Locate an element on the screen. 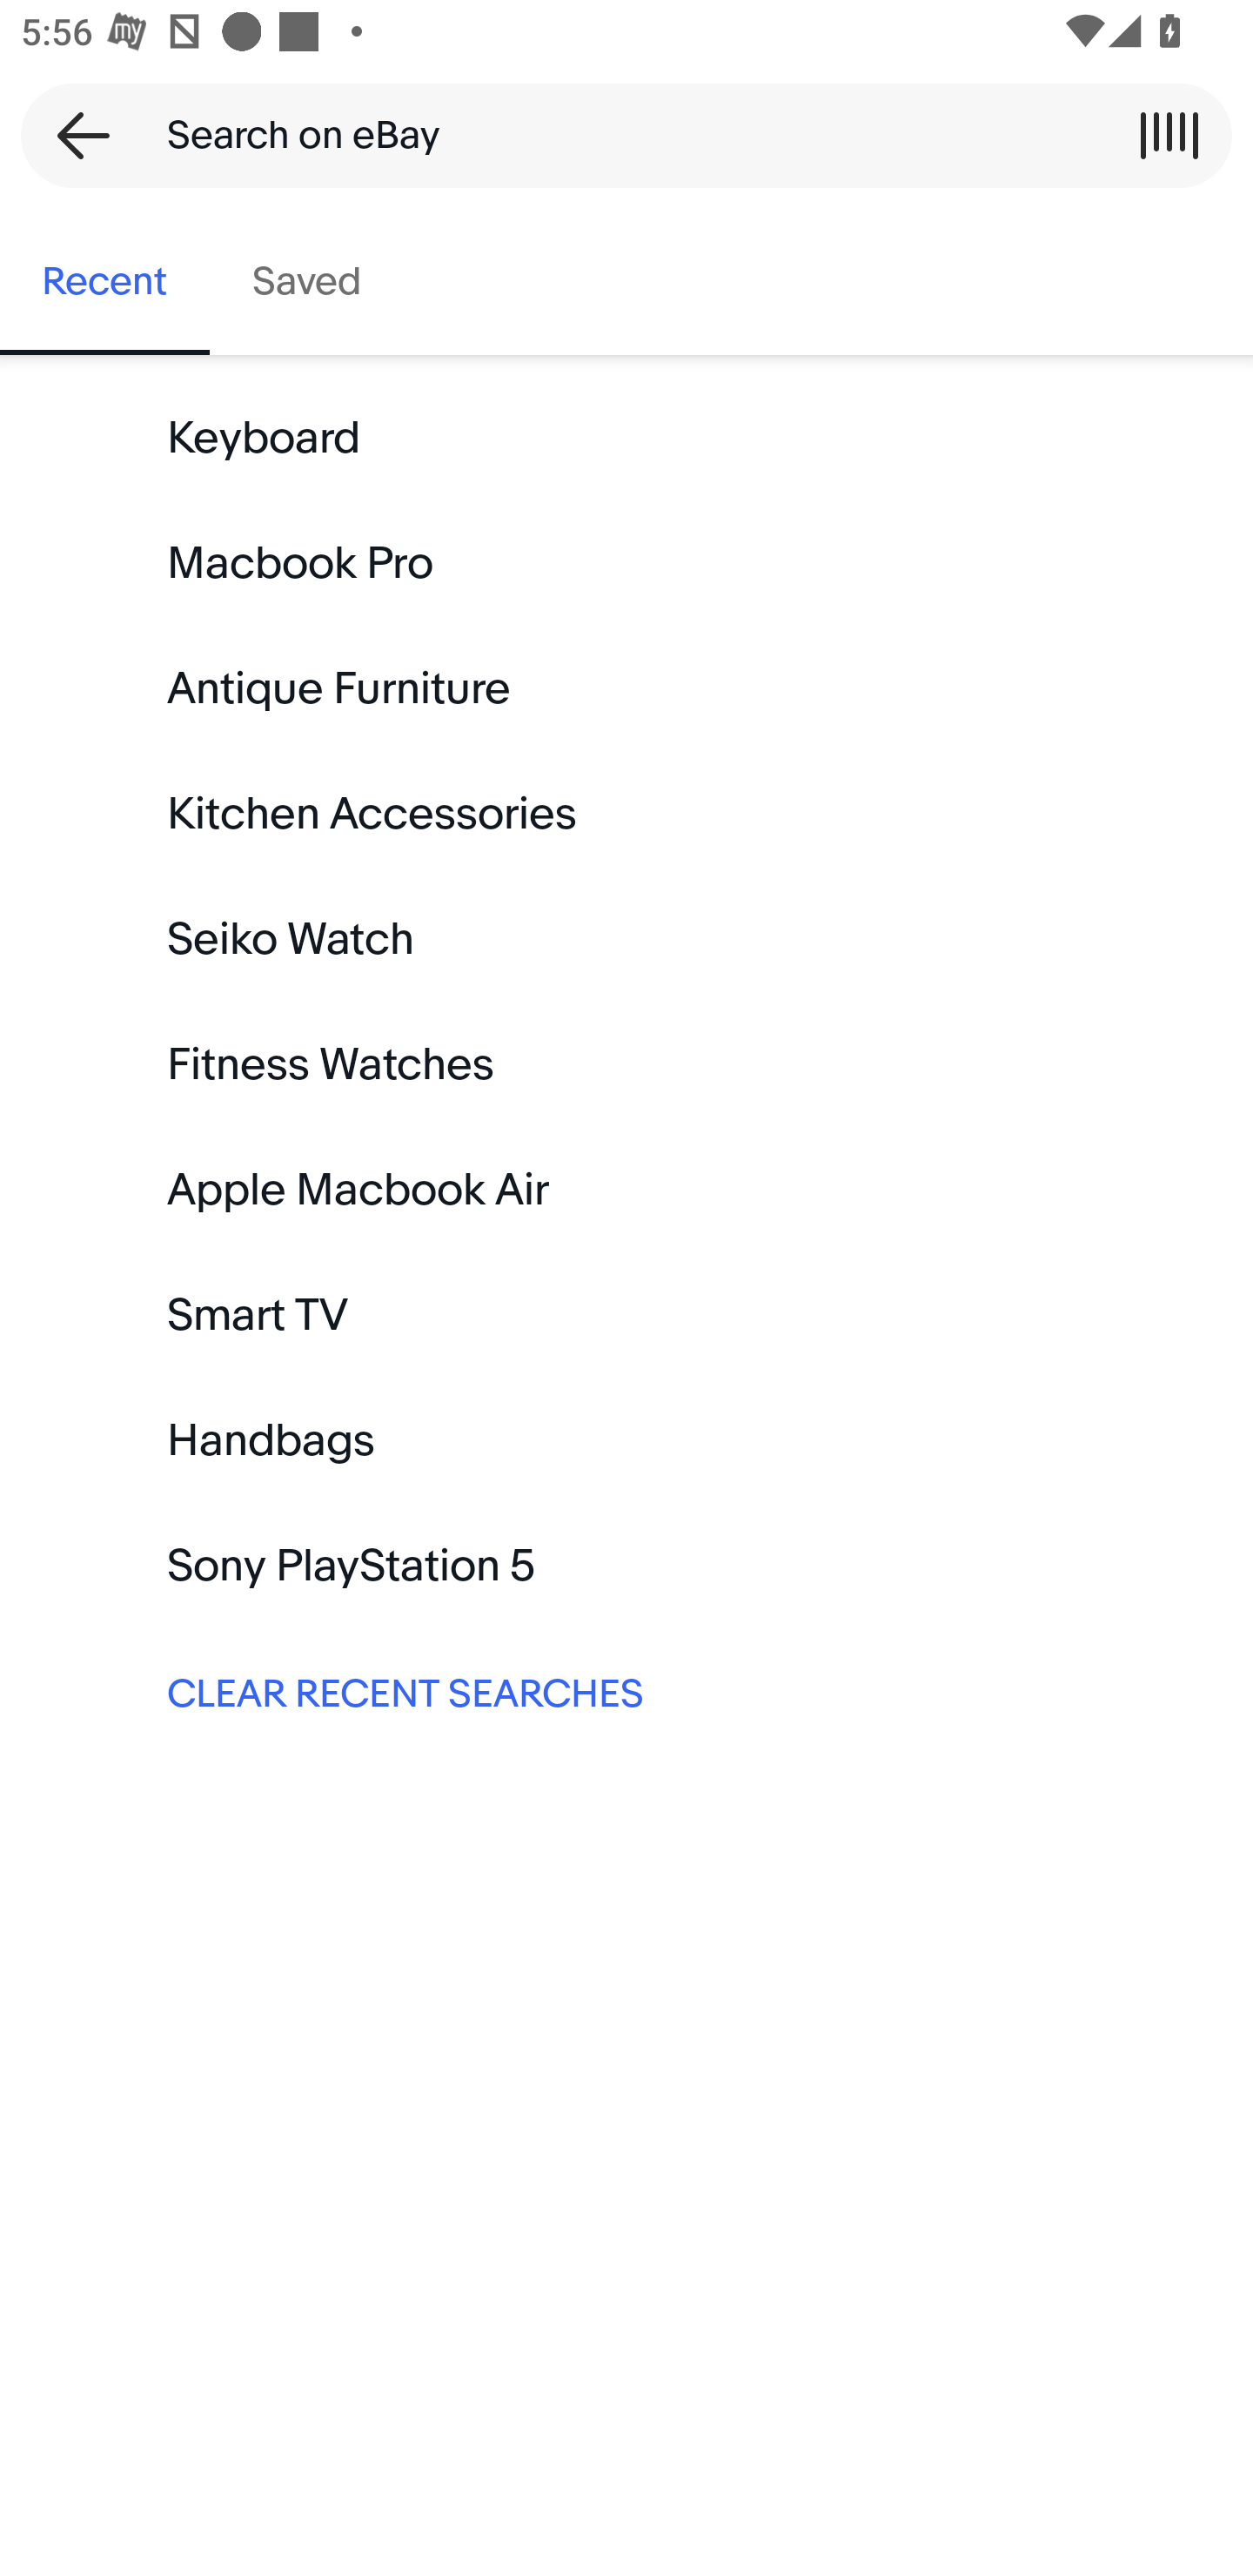 This screenshot has width=1253, height=2576. Saved, tab 2 of 2 Saved is located at coordinates (306, 282).